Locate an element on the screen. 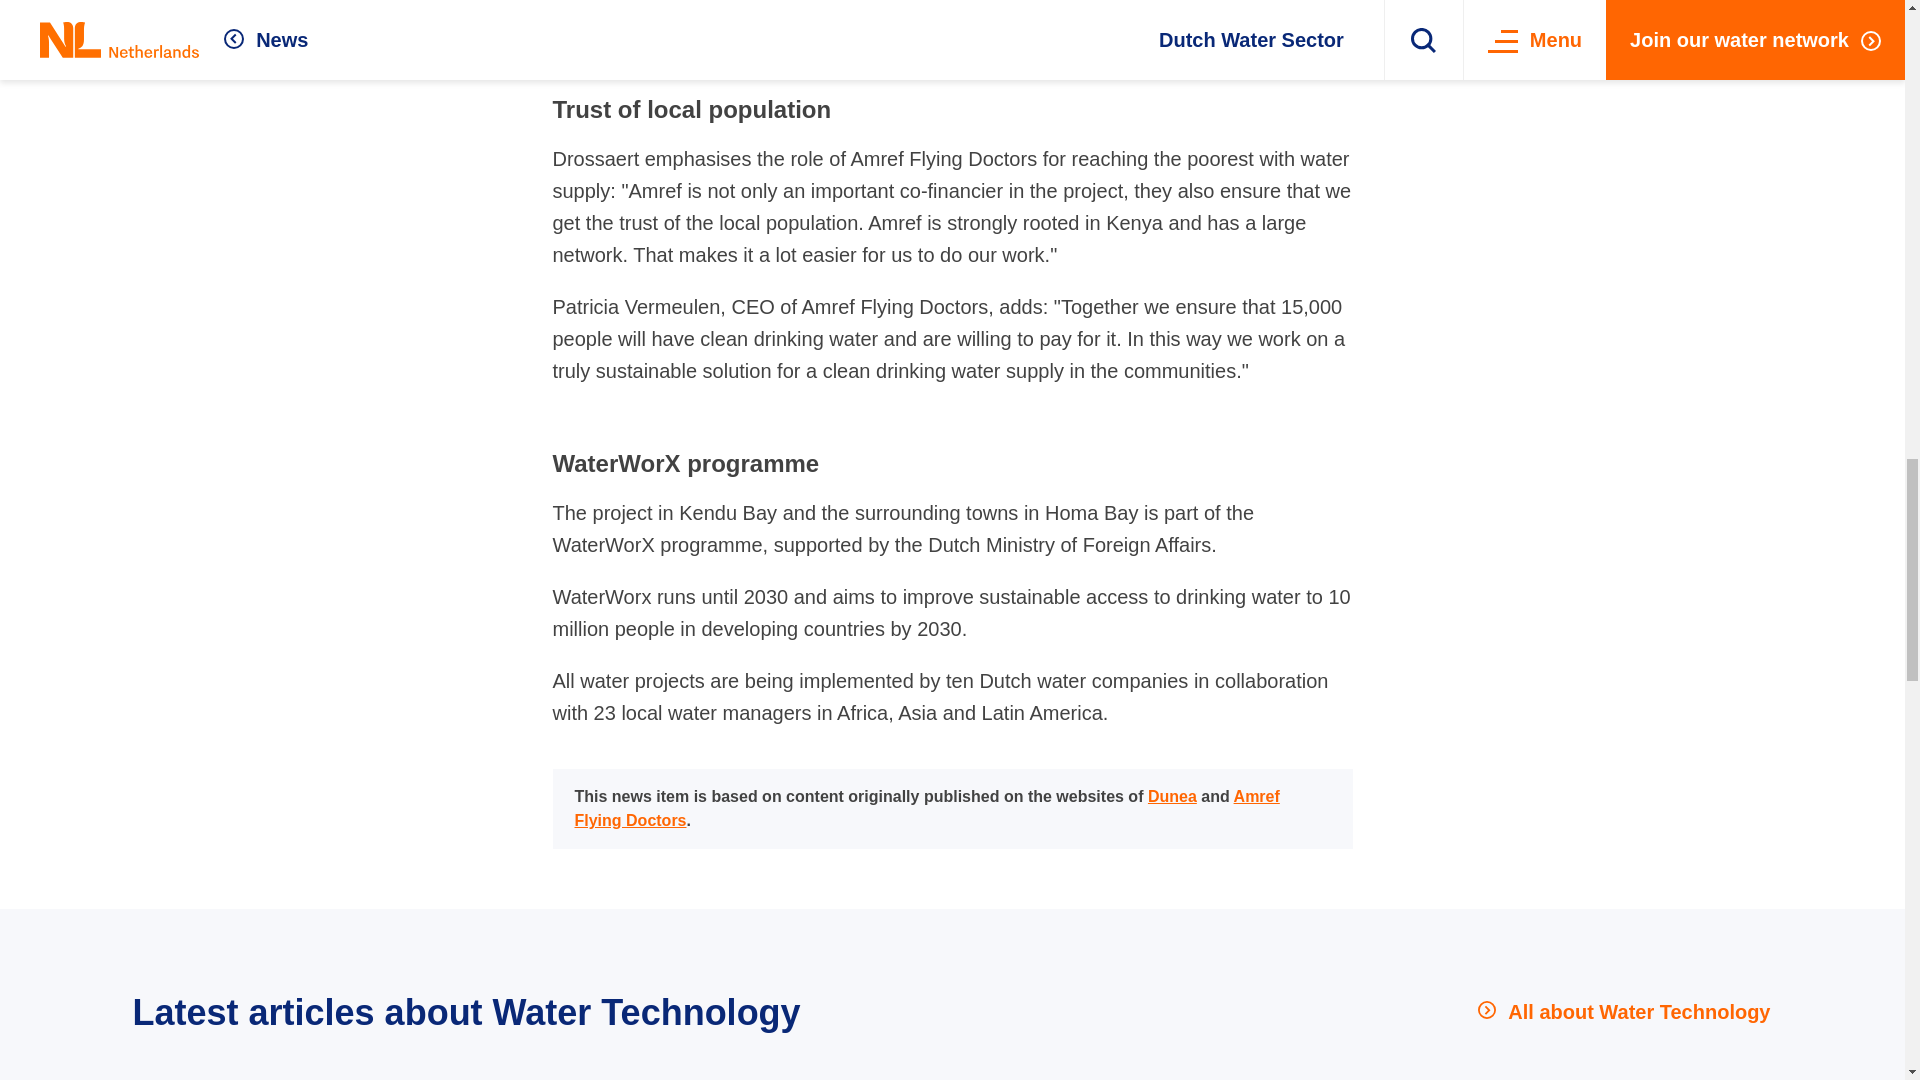 The width and height of the screenshot is (1920, 1080). Amref Flying Doctors is located at coordinates (926, 808).